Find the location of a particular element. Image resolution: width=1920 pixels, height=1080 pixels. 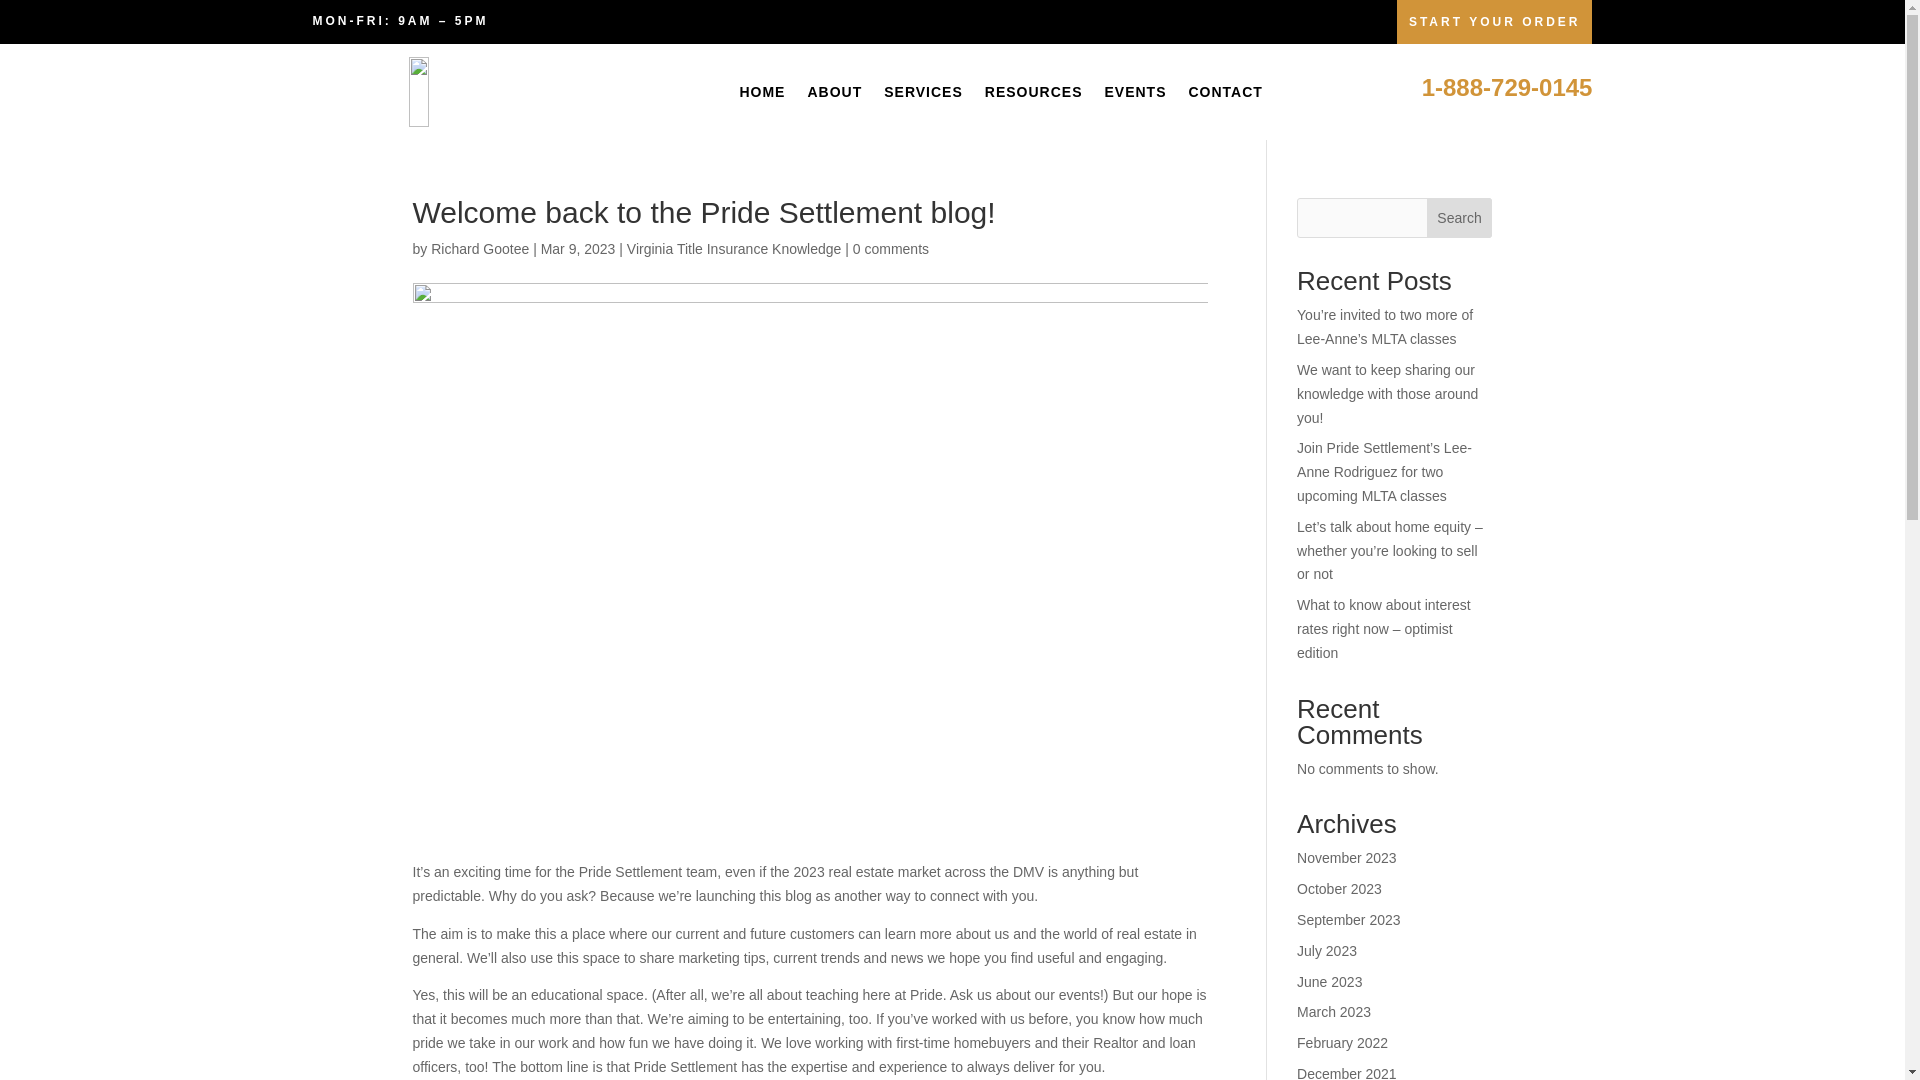

February 2022 is located at coordinates (1342, 1042).